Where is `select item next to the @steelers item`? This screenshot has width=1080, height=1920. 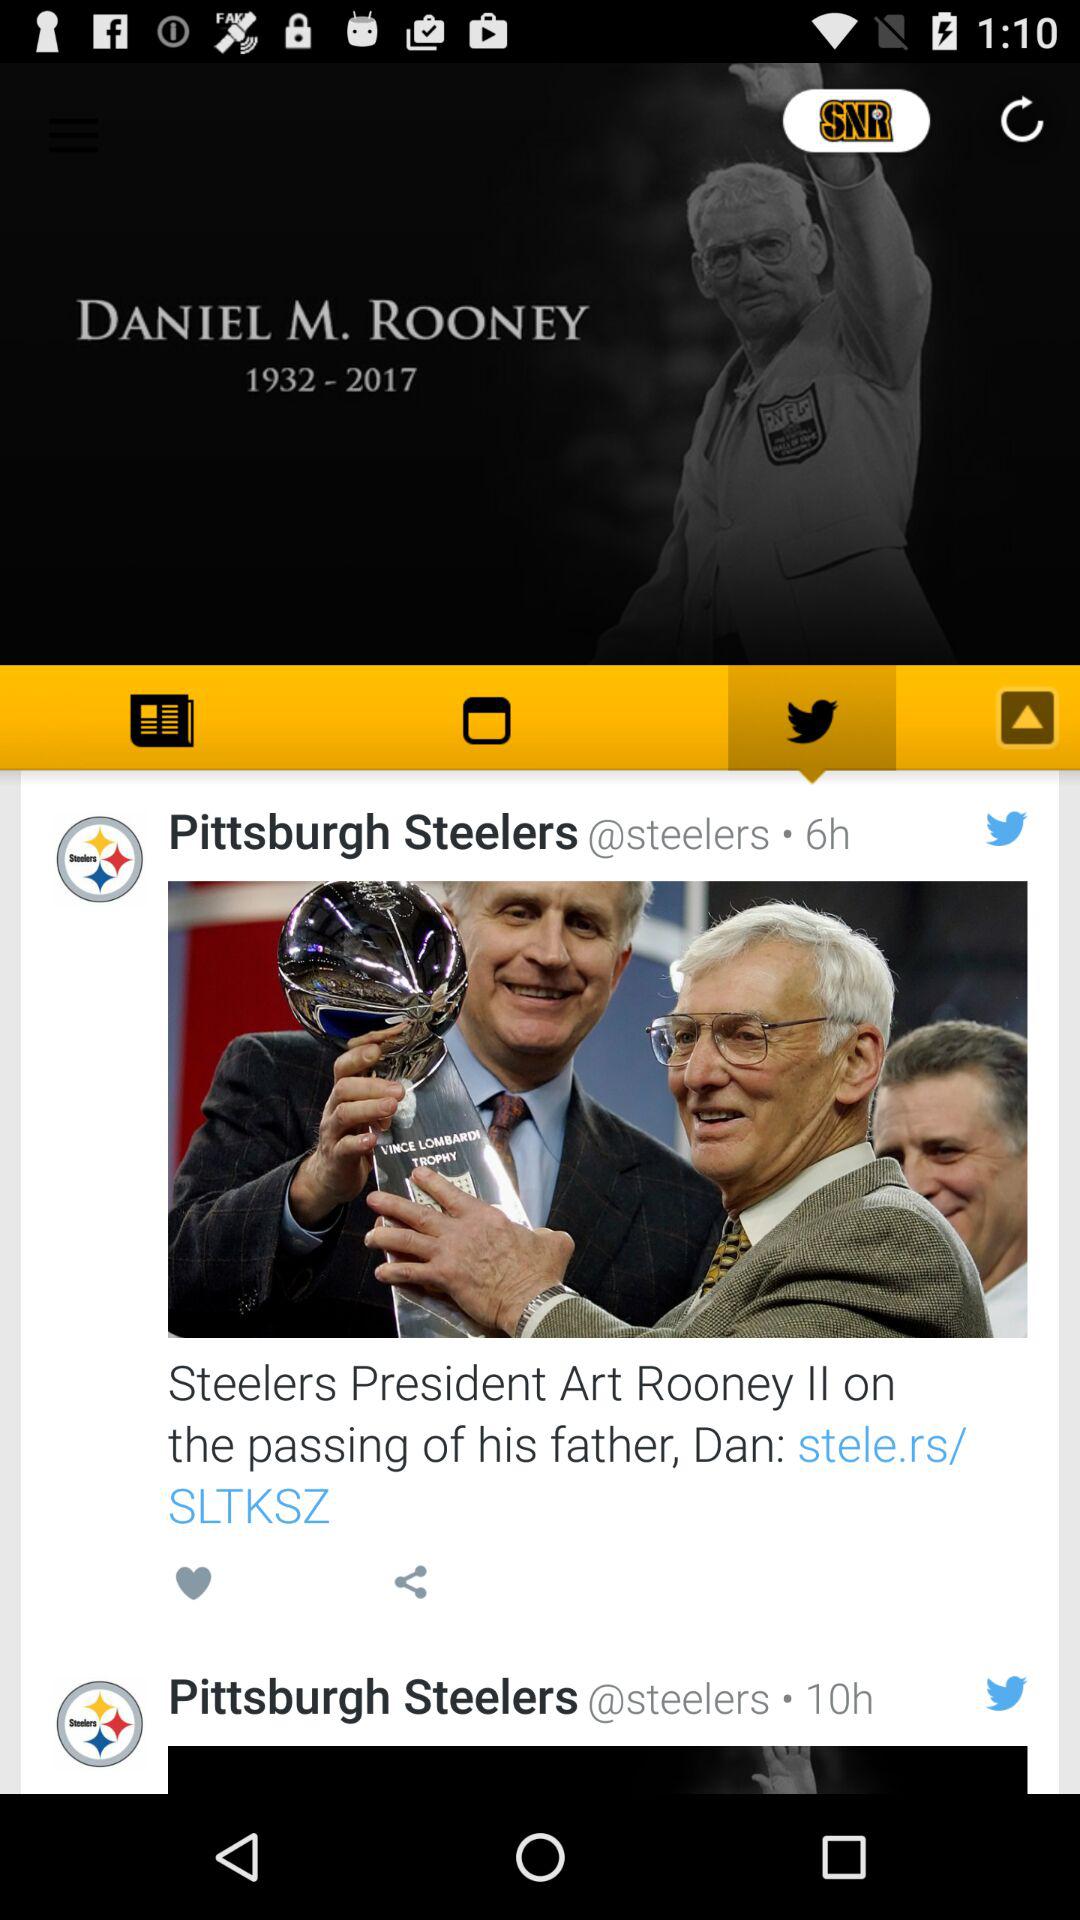 select item next to the @steelers item is located at coordinates (822, 1696).